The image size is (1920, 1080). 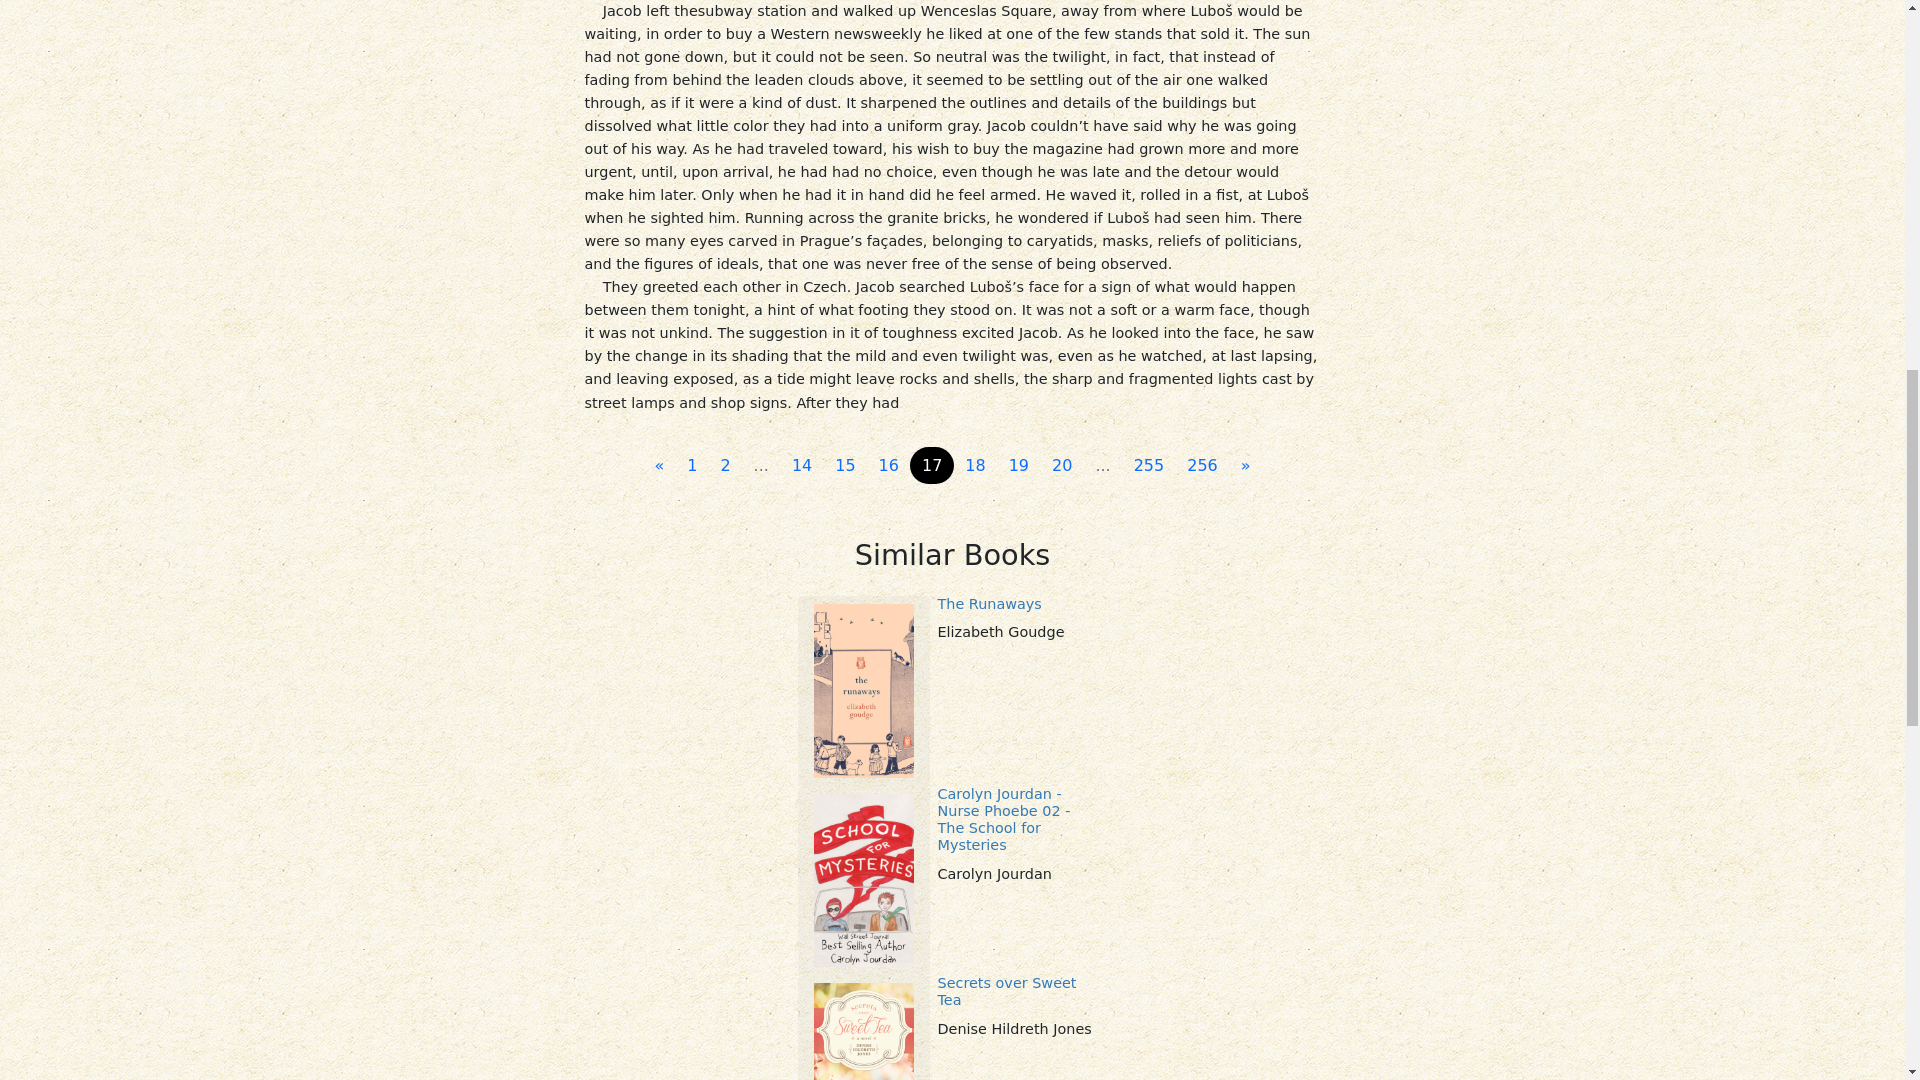 I want to click on 20, so click(x=1062, y=466).